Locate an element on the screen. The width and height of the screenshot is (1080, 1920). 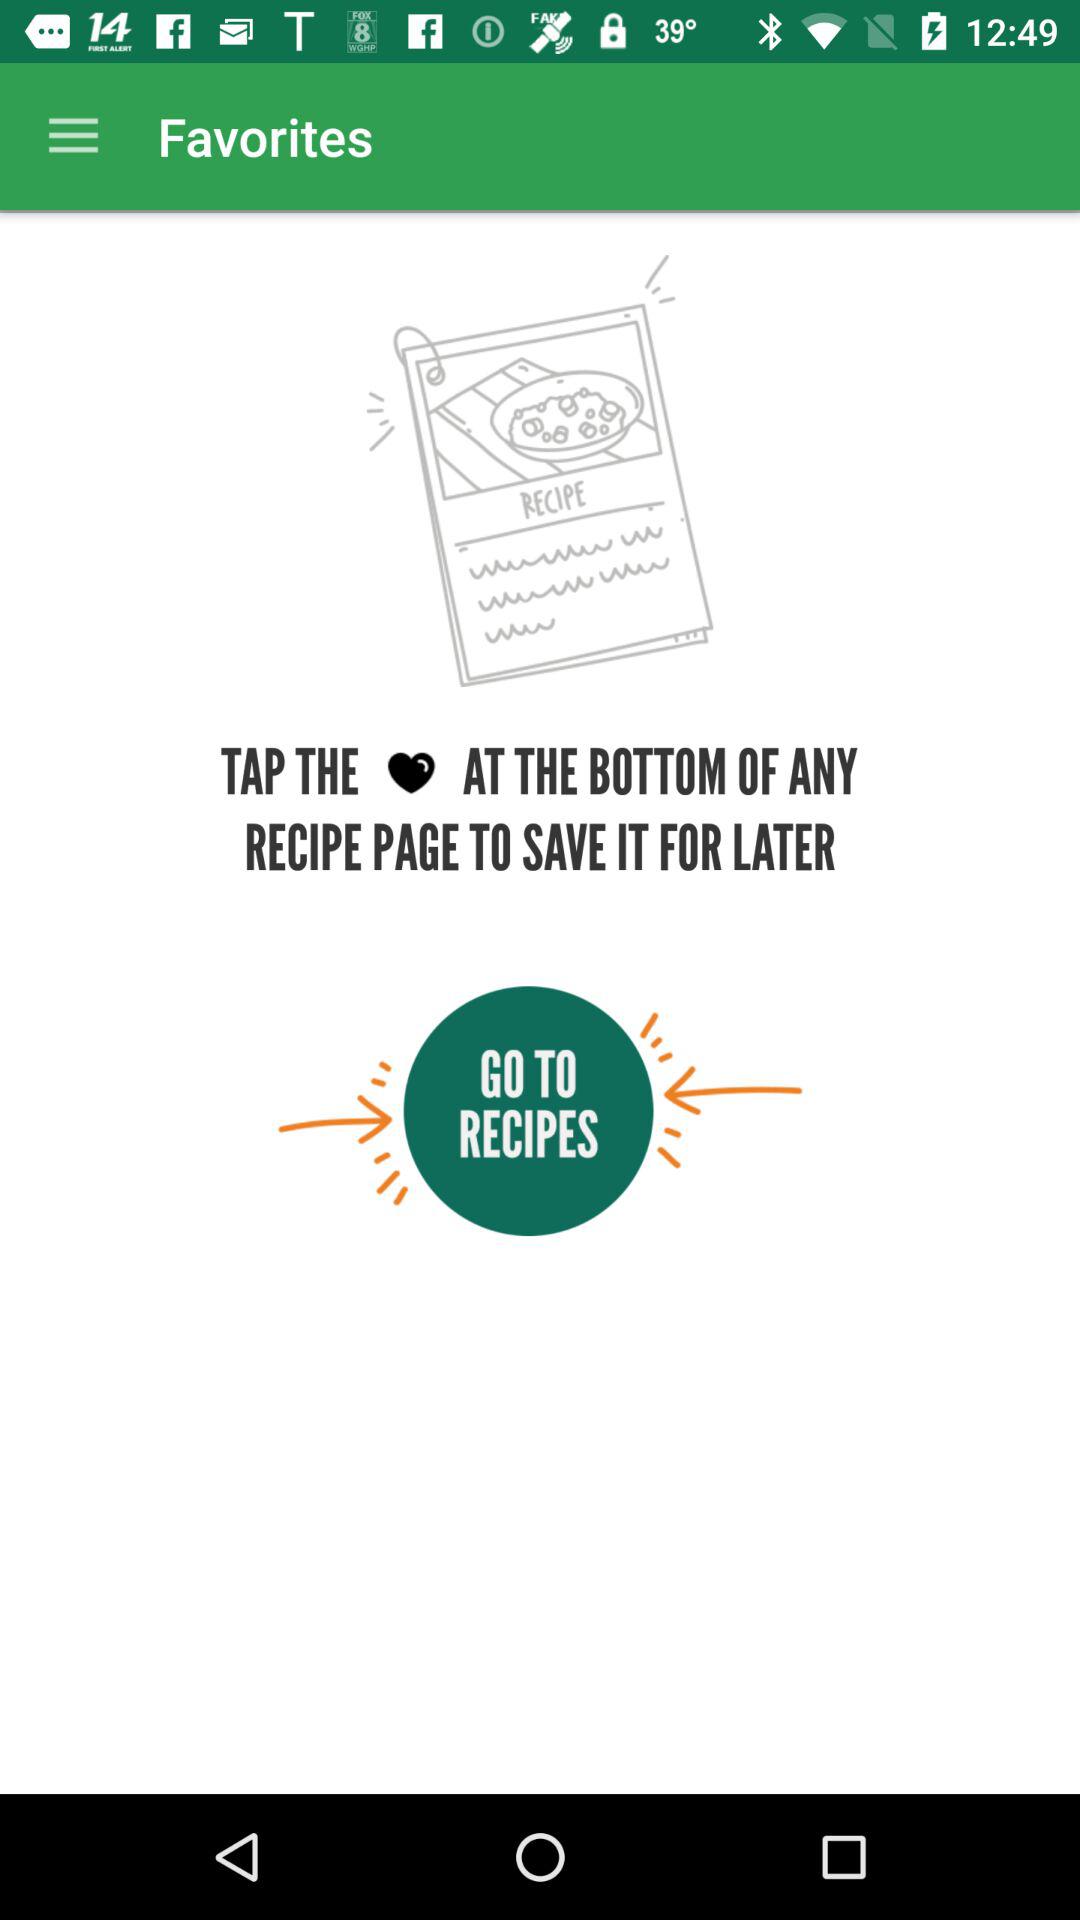
go to recipies is located at coordinates (540, 1110).